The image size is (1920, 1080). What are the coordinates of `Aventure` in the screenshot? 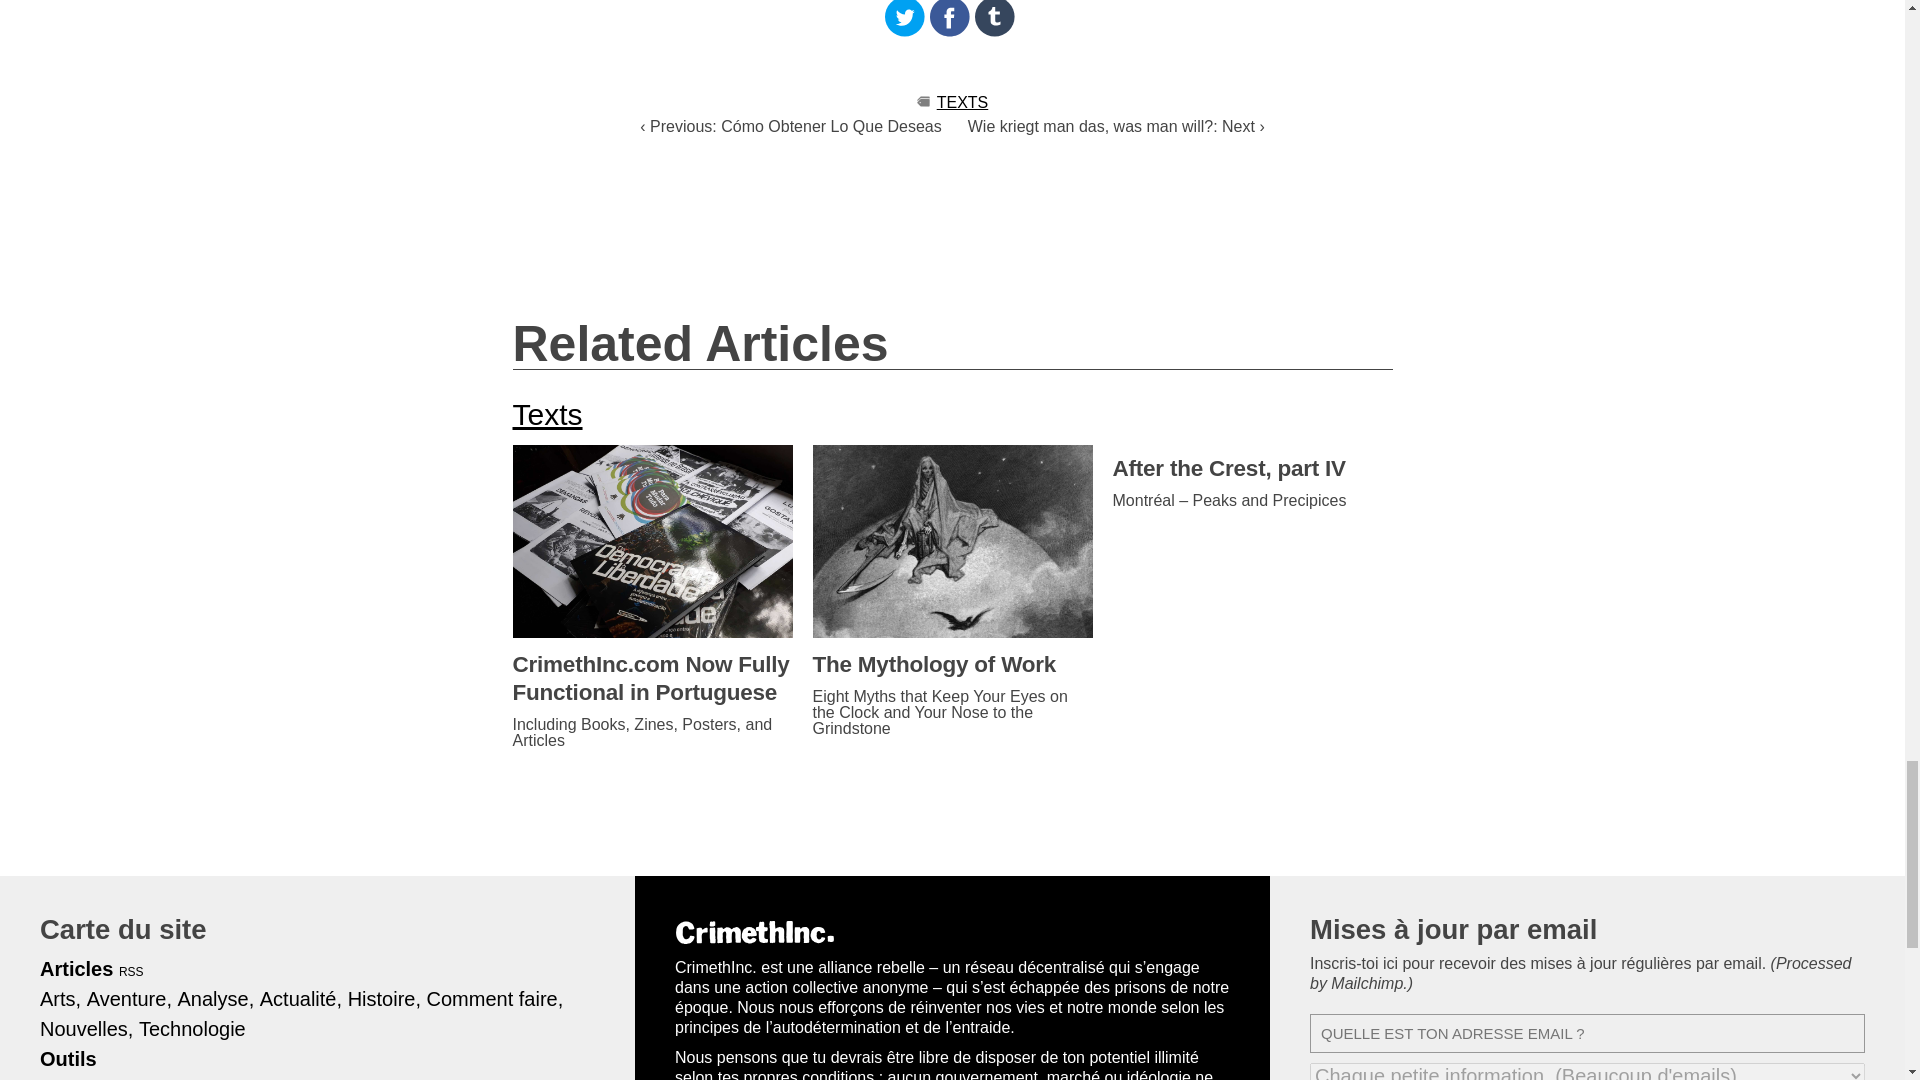 It's located at (129, 998).